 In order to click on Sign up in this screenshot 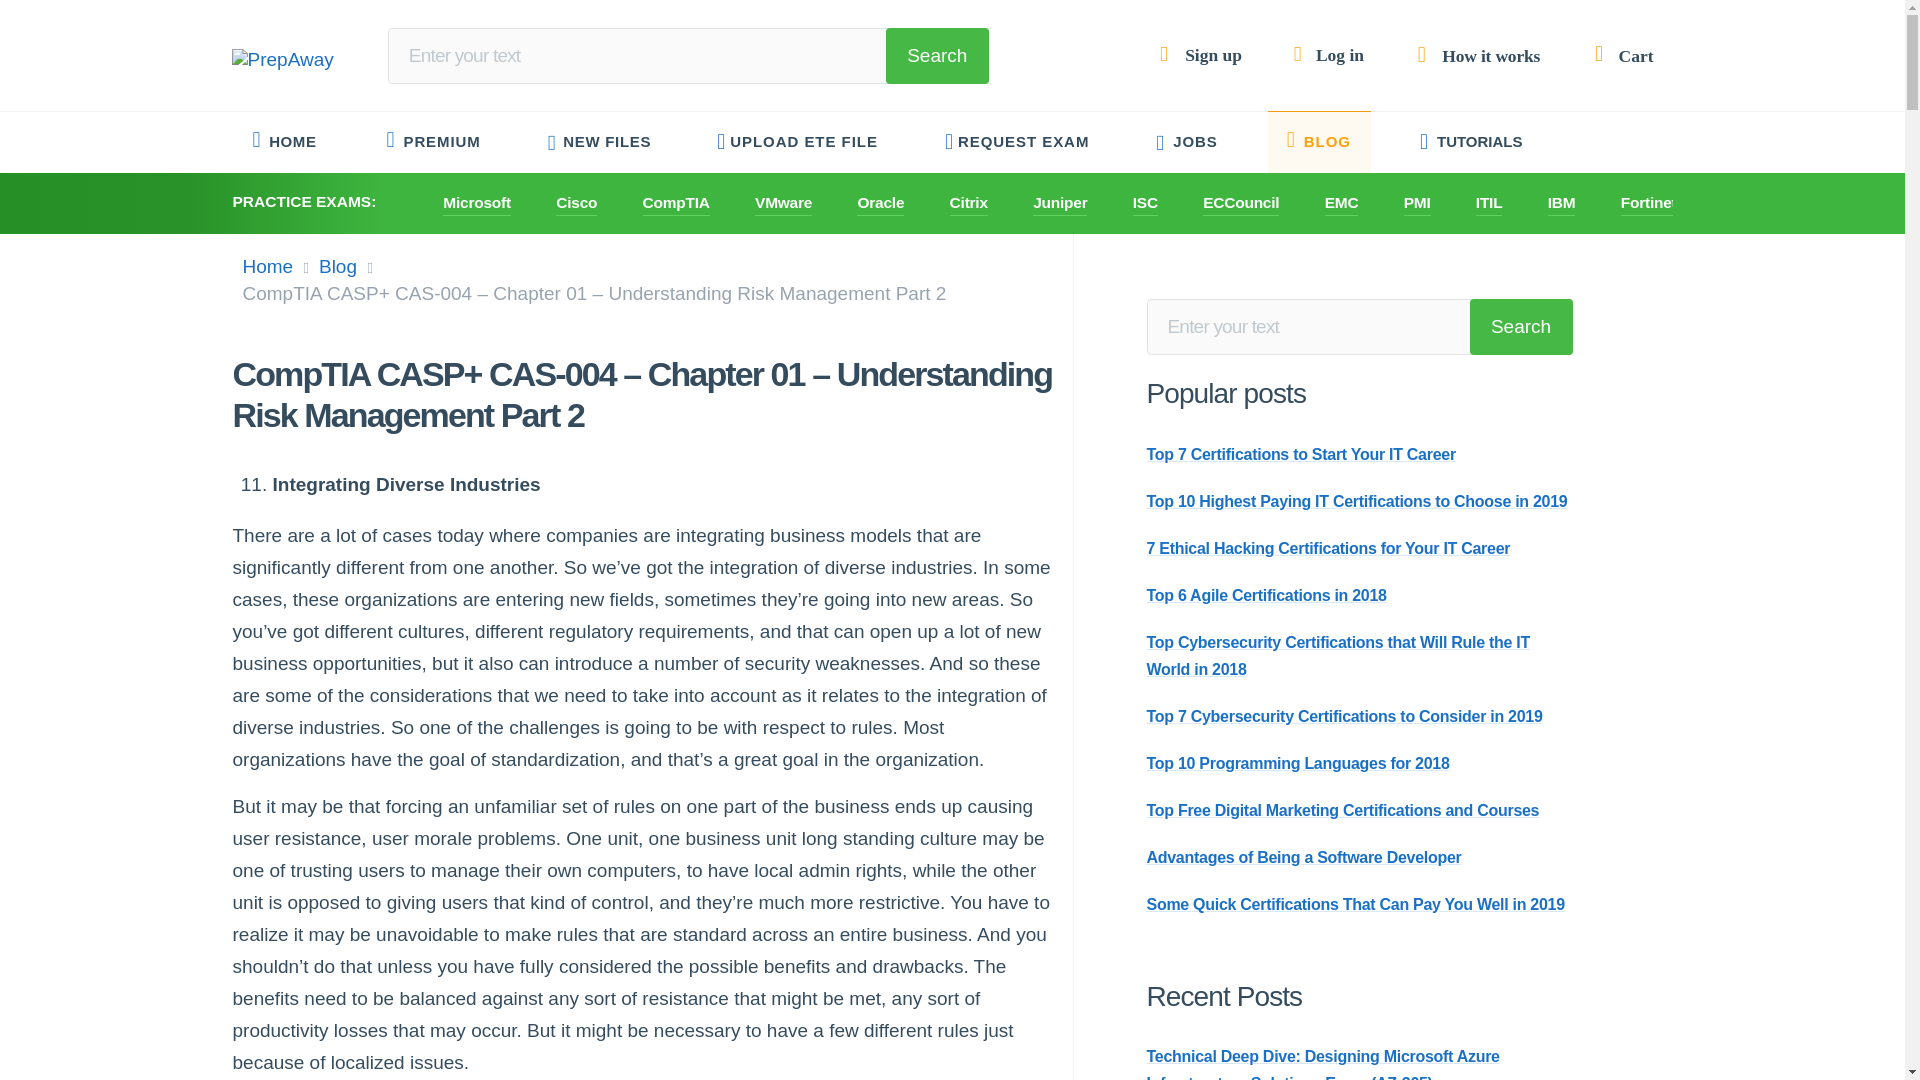, I will do `click(1200, 54)`.